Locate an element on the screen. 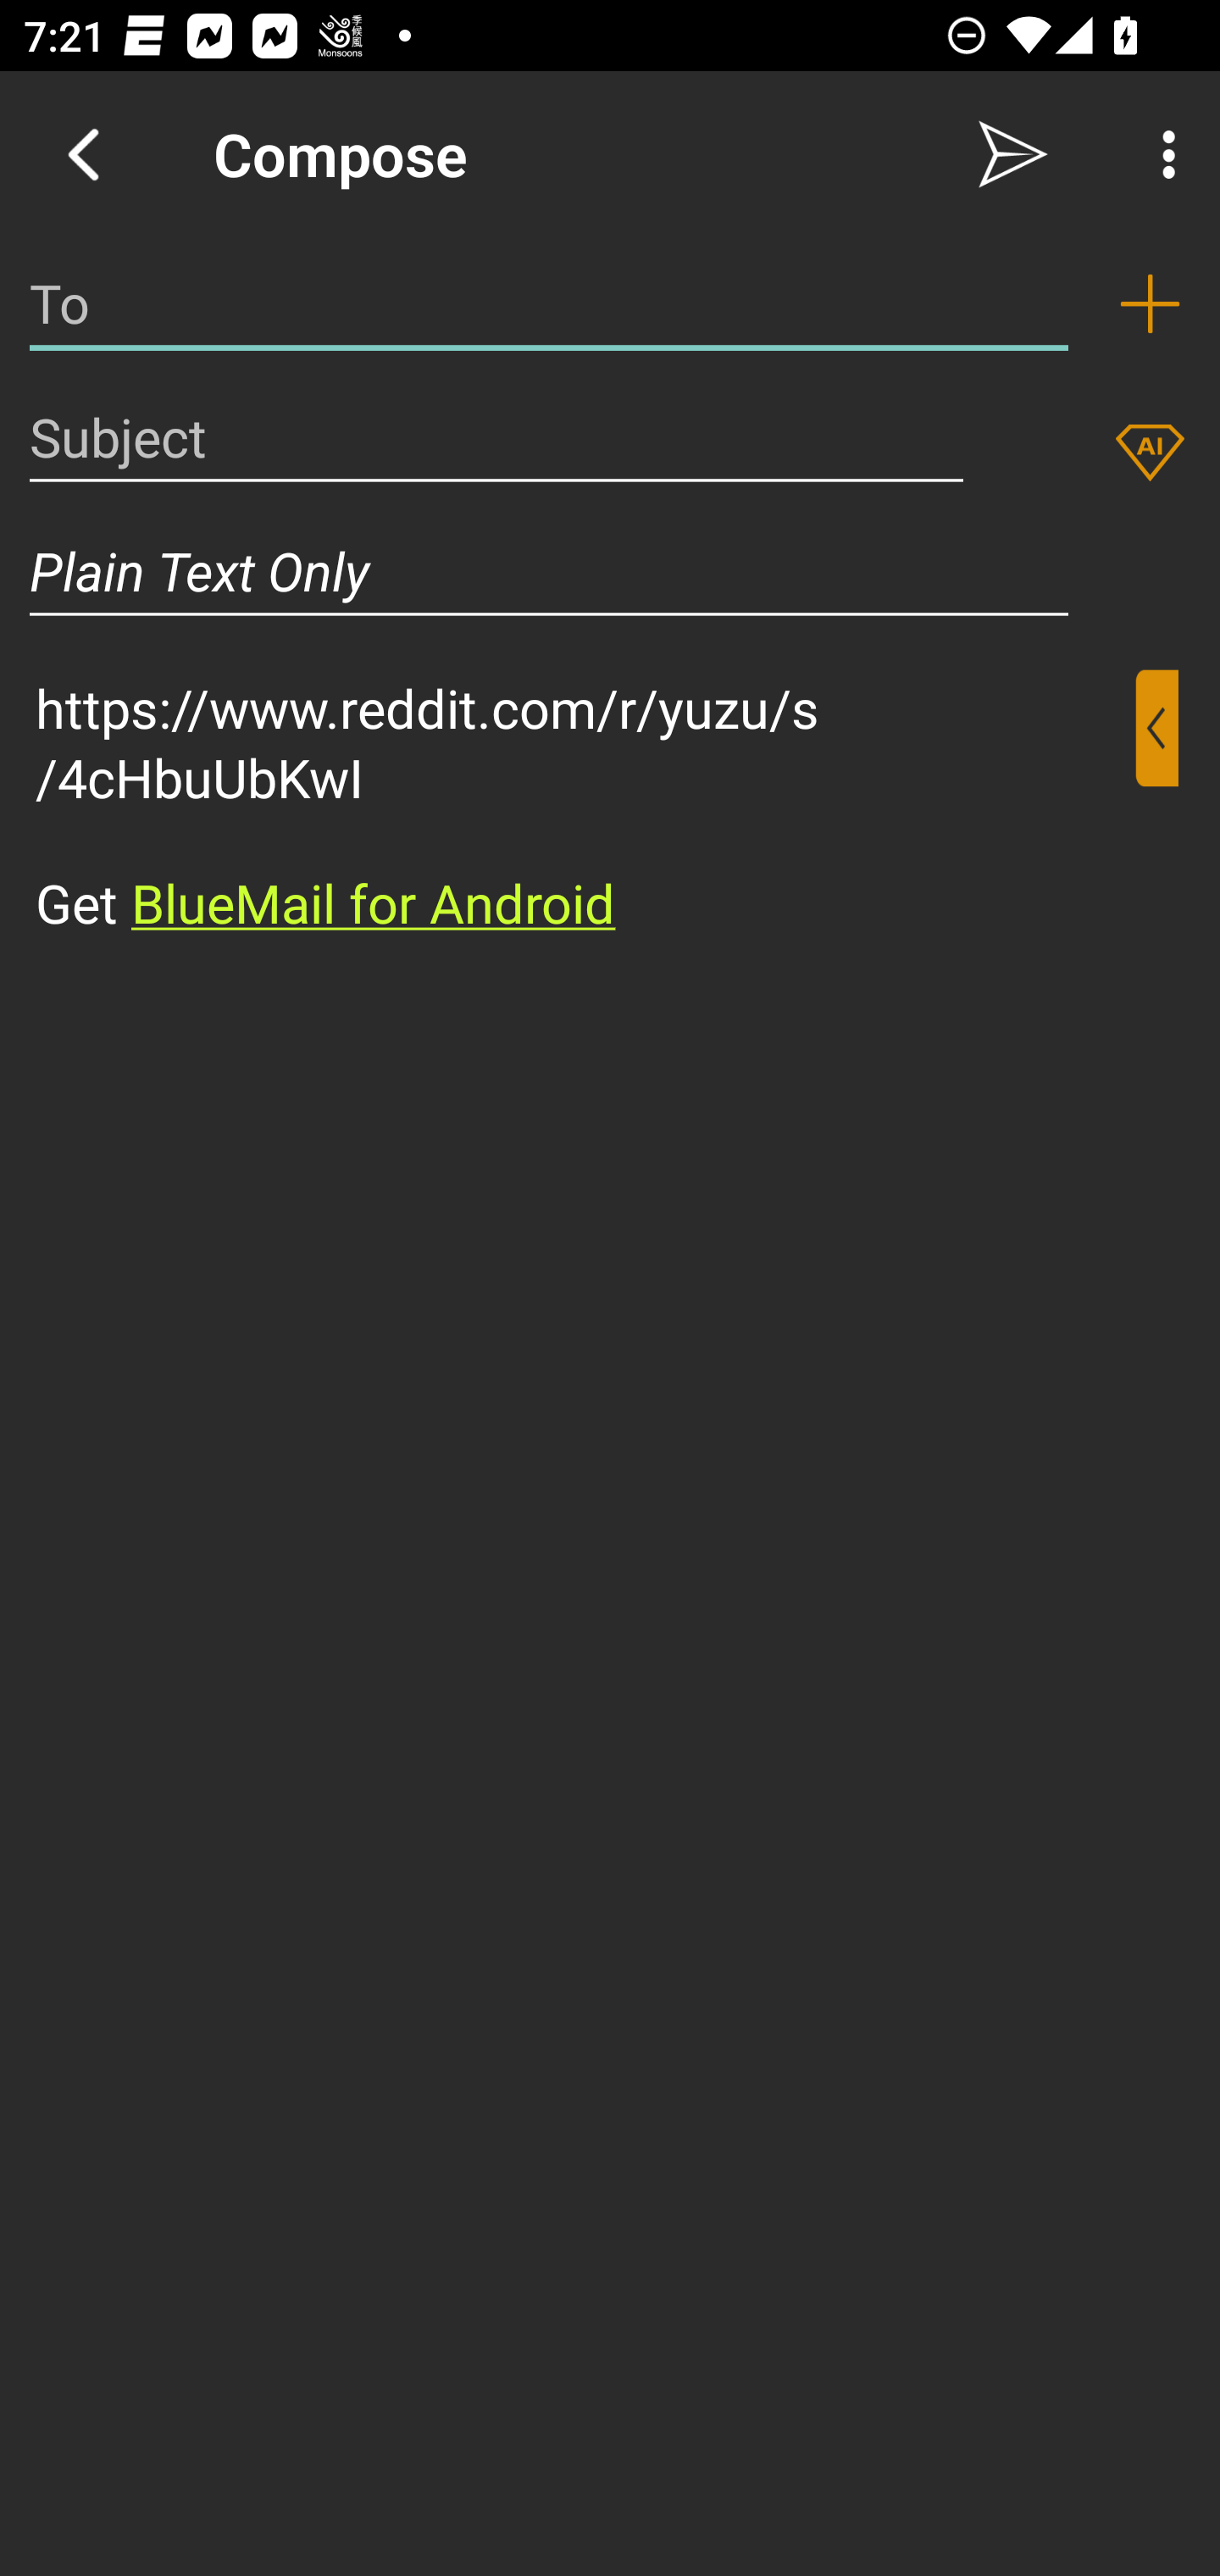 The image size is (1220, 2576). Plain Text Only is located at coordinates (549, 571).